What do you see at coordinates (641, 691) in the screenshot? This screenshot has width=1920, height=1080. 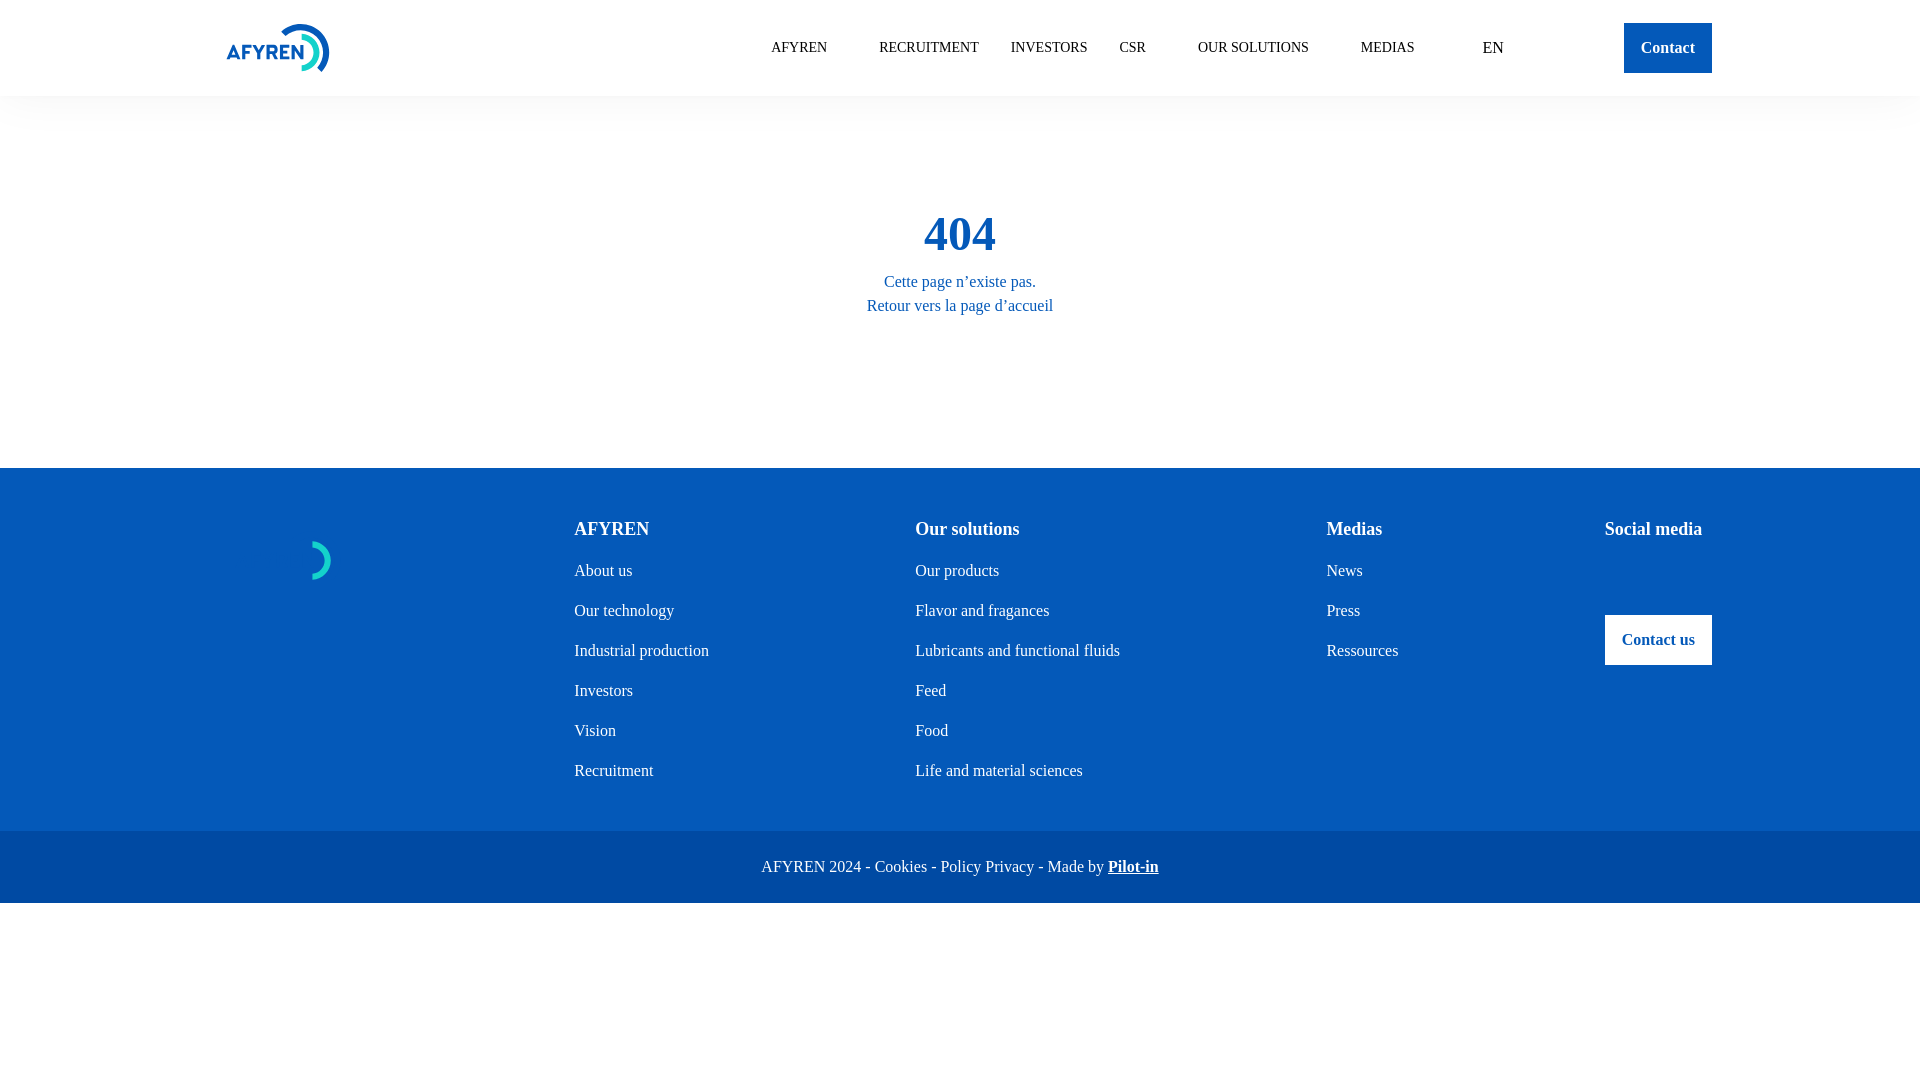 I see `Investors` at bounding box center [641, 691].